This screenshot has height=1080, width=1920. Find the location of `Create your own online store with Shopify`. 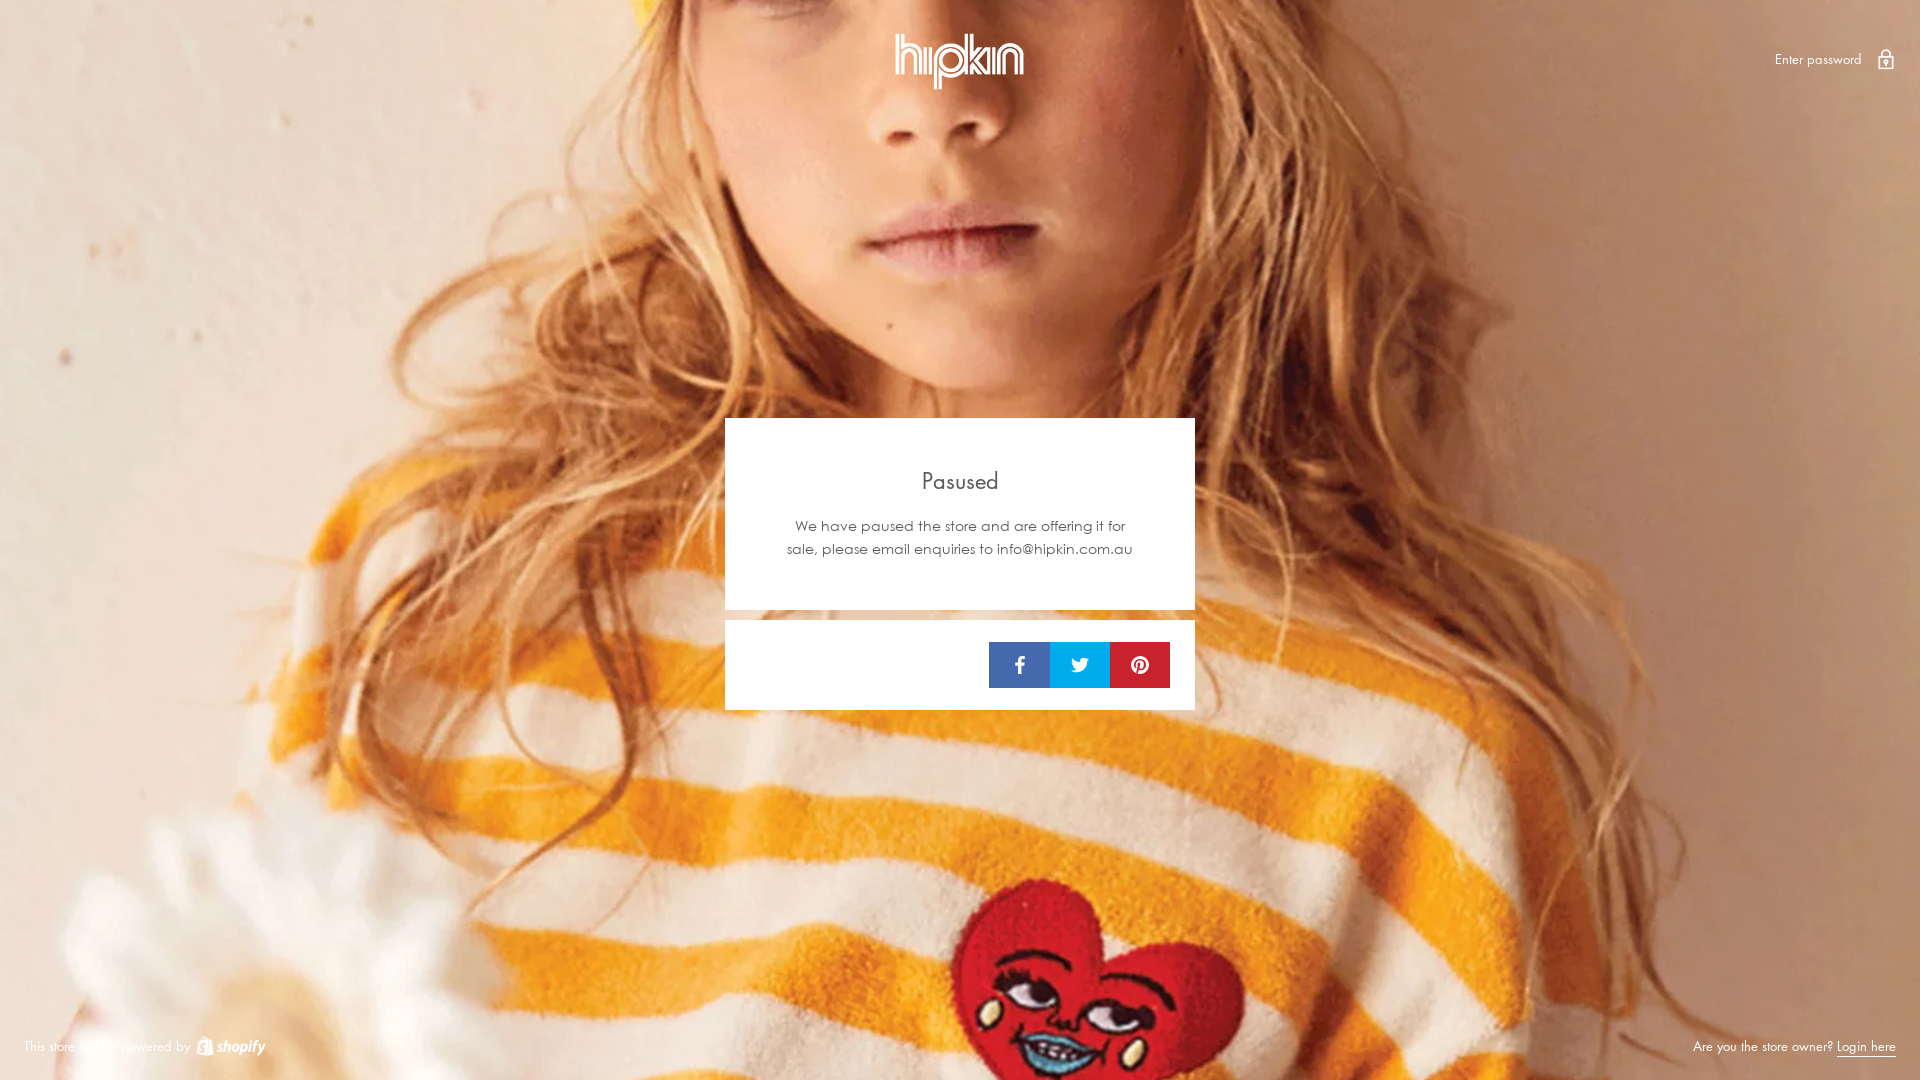

Create your own online store with Shopify is located at coordinates (230, 1046).